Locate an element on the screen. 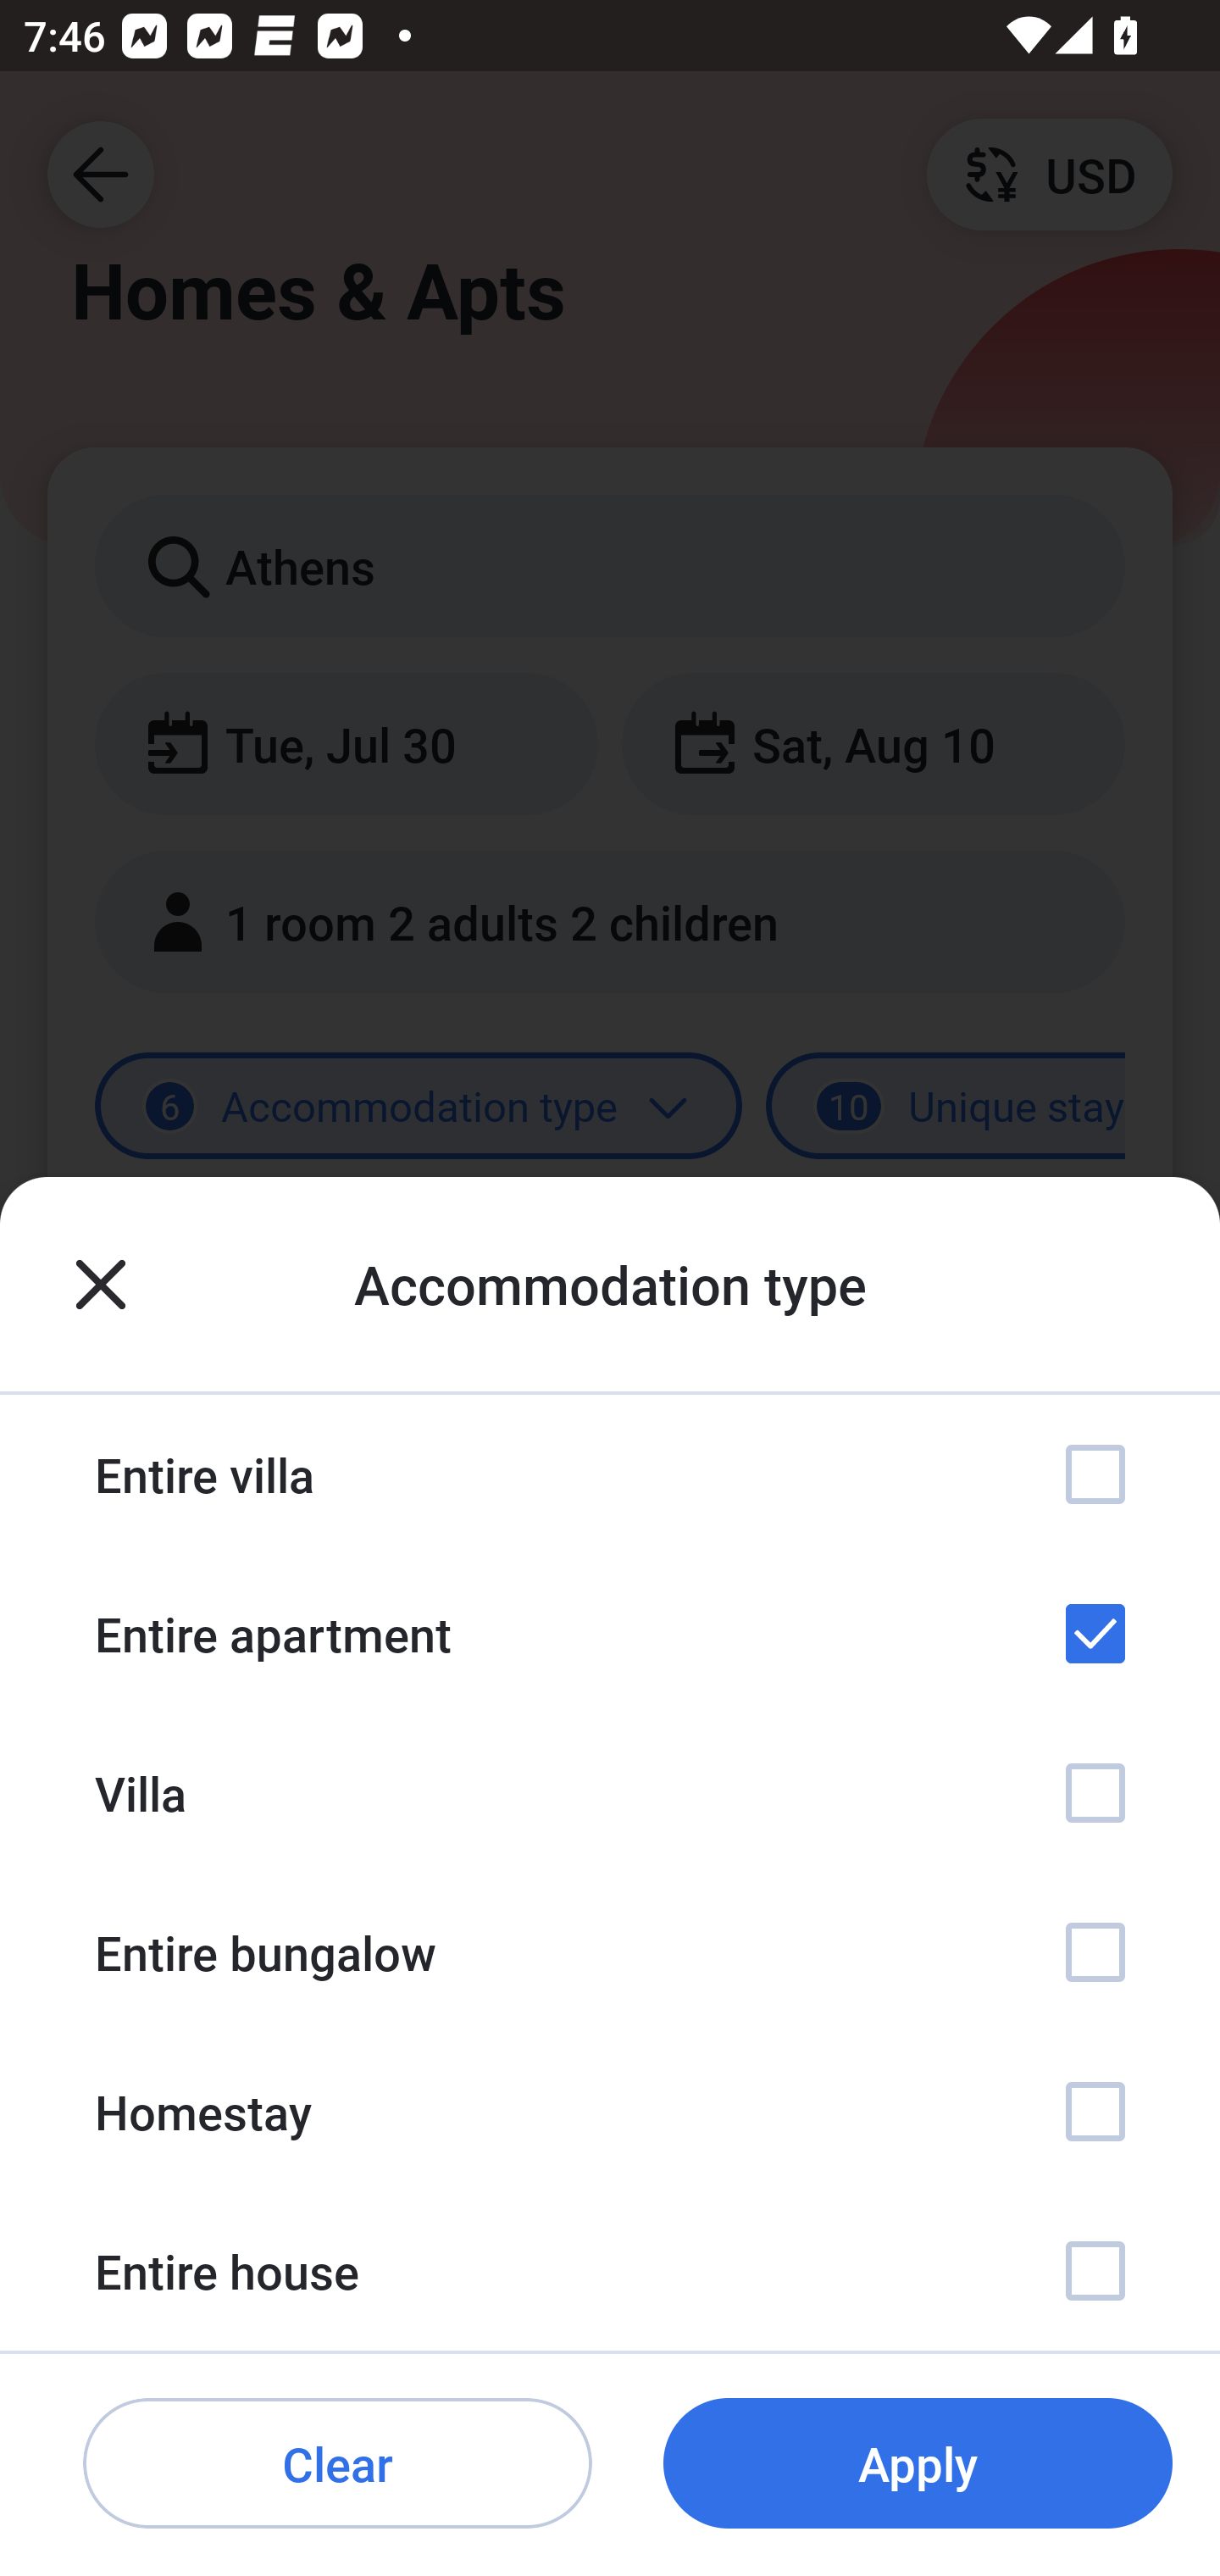 The image size is (1220, 2576). Villa is located at coordinates (610, 1792).